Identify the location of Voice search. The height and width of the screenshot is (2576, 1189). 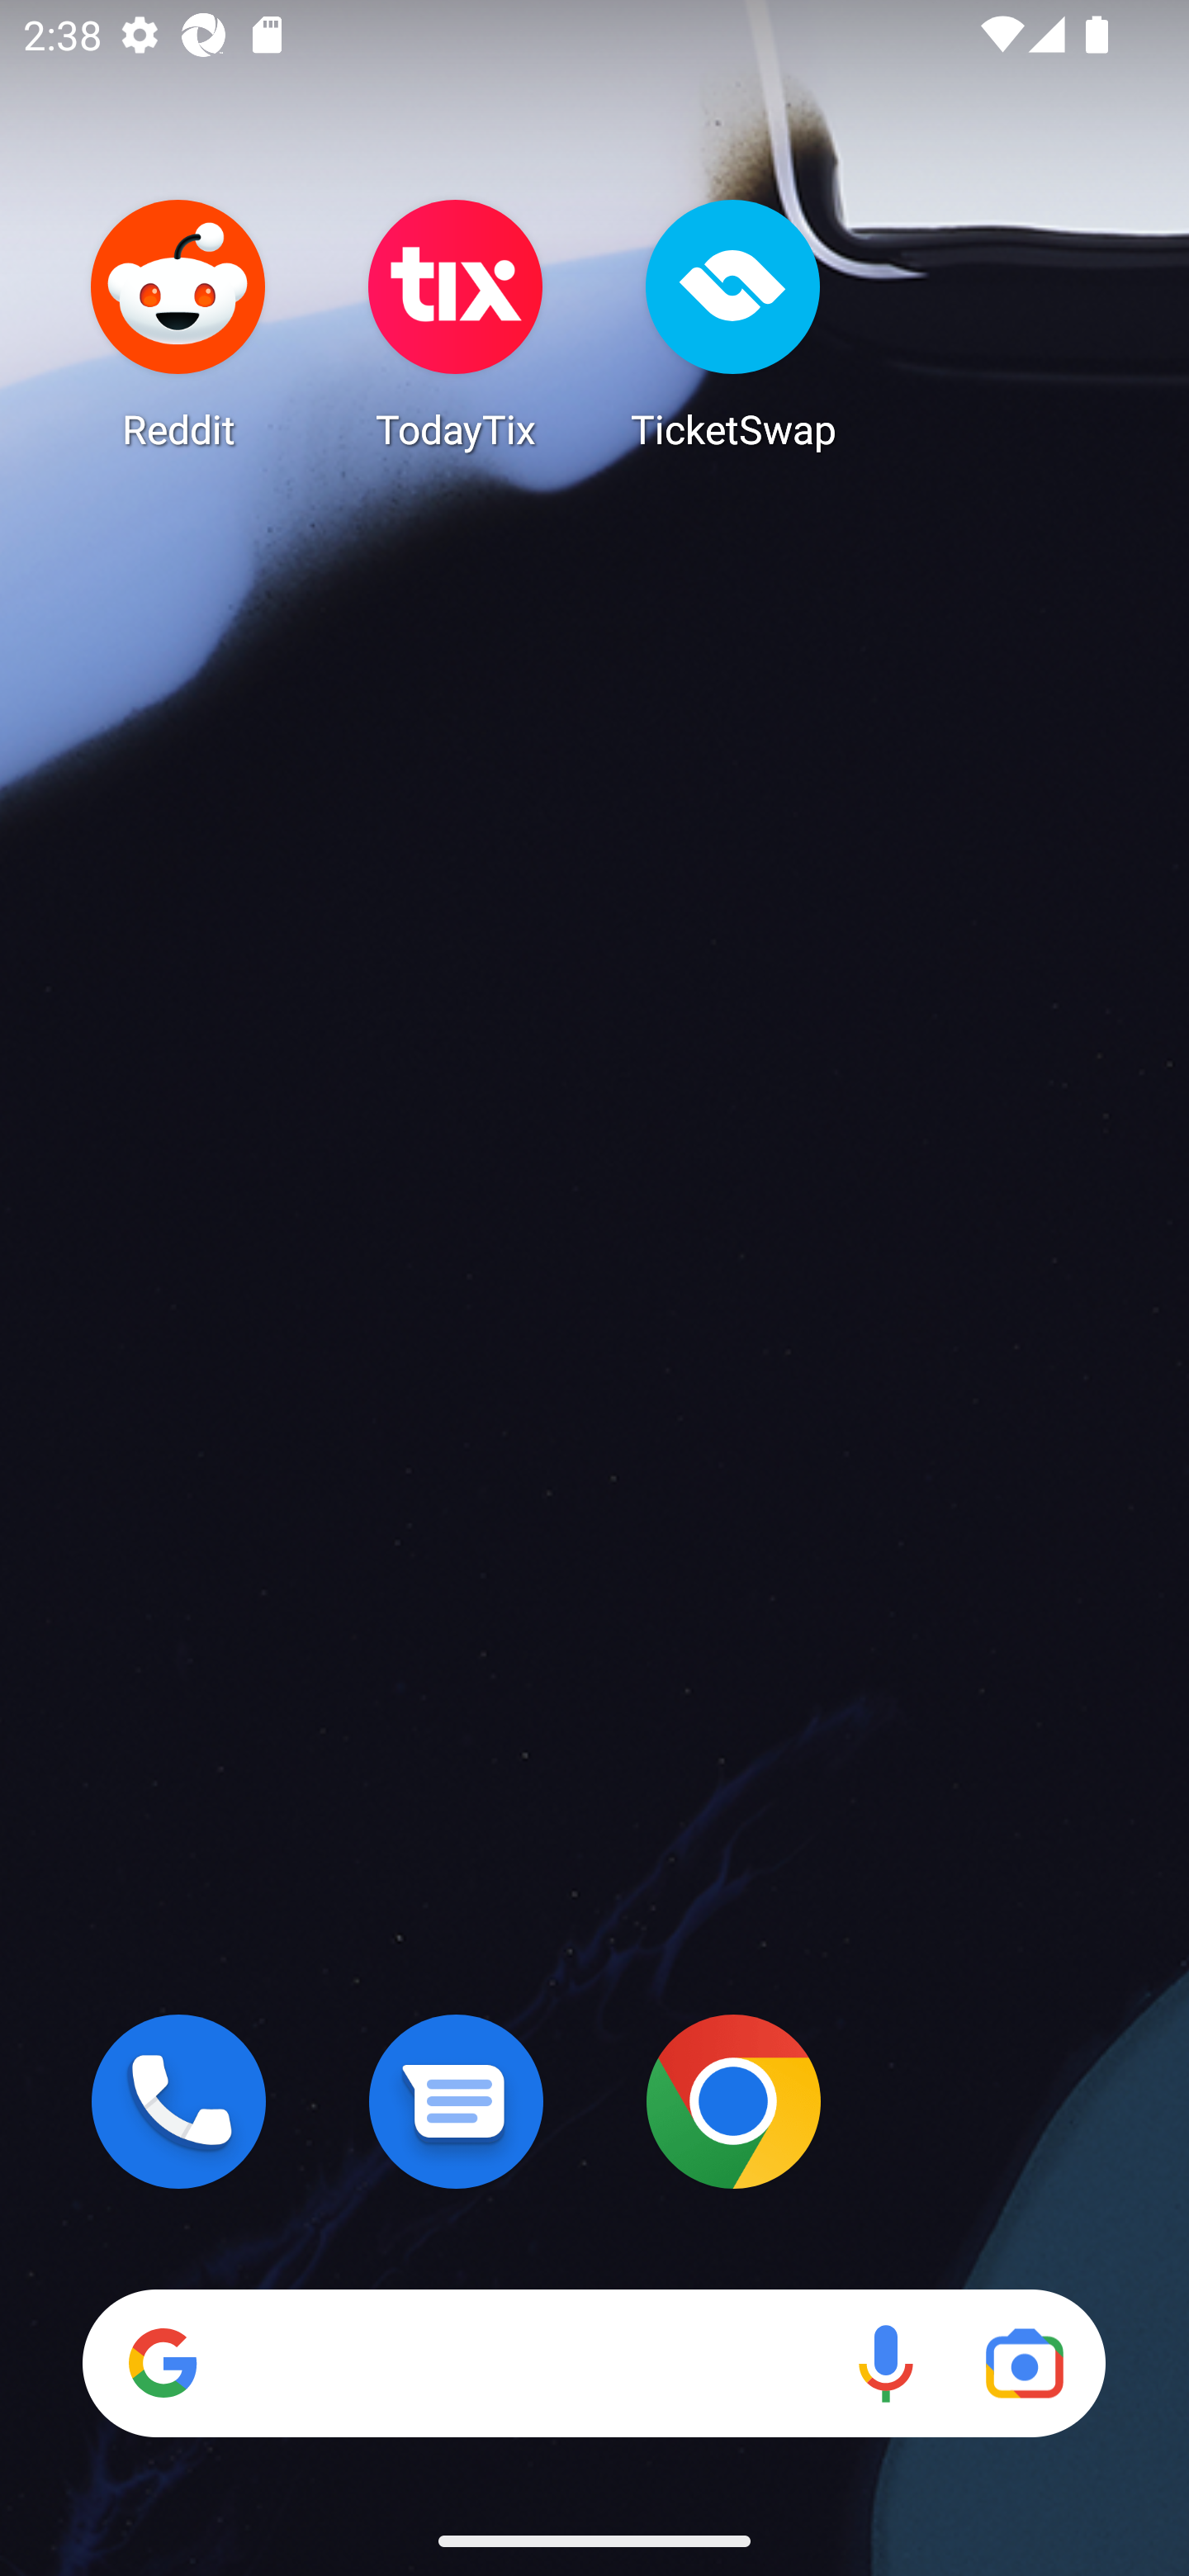
(885, 2363).